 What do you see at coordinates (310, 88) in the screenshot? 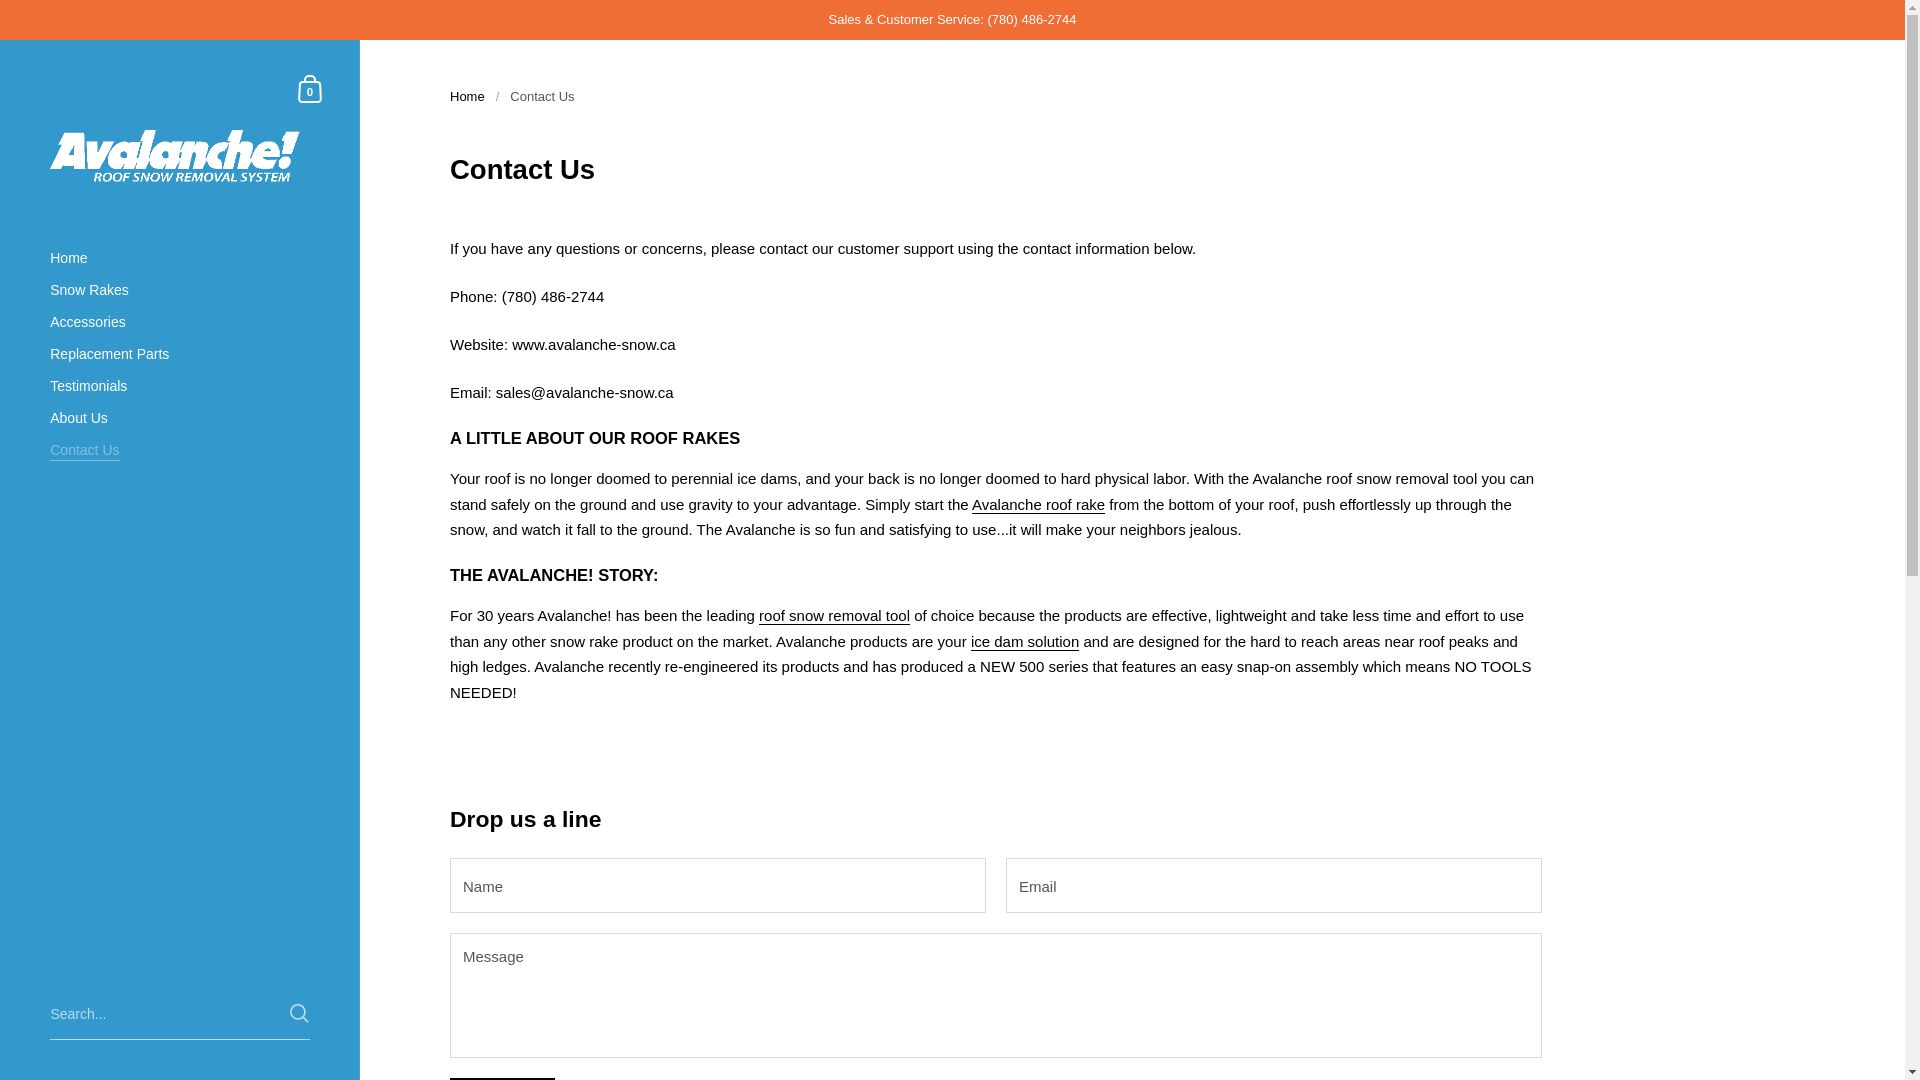
I see `Skip to content` at bounding box center [310, 88].